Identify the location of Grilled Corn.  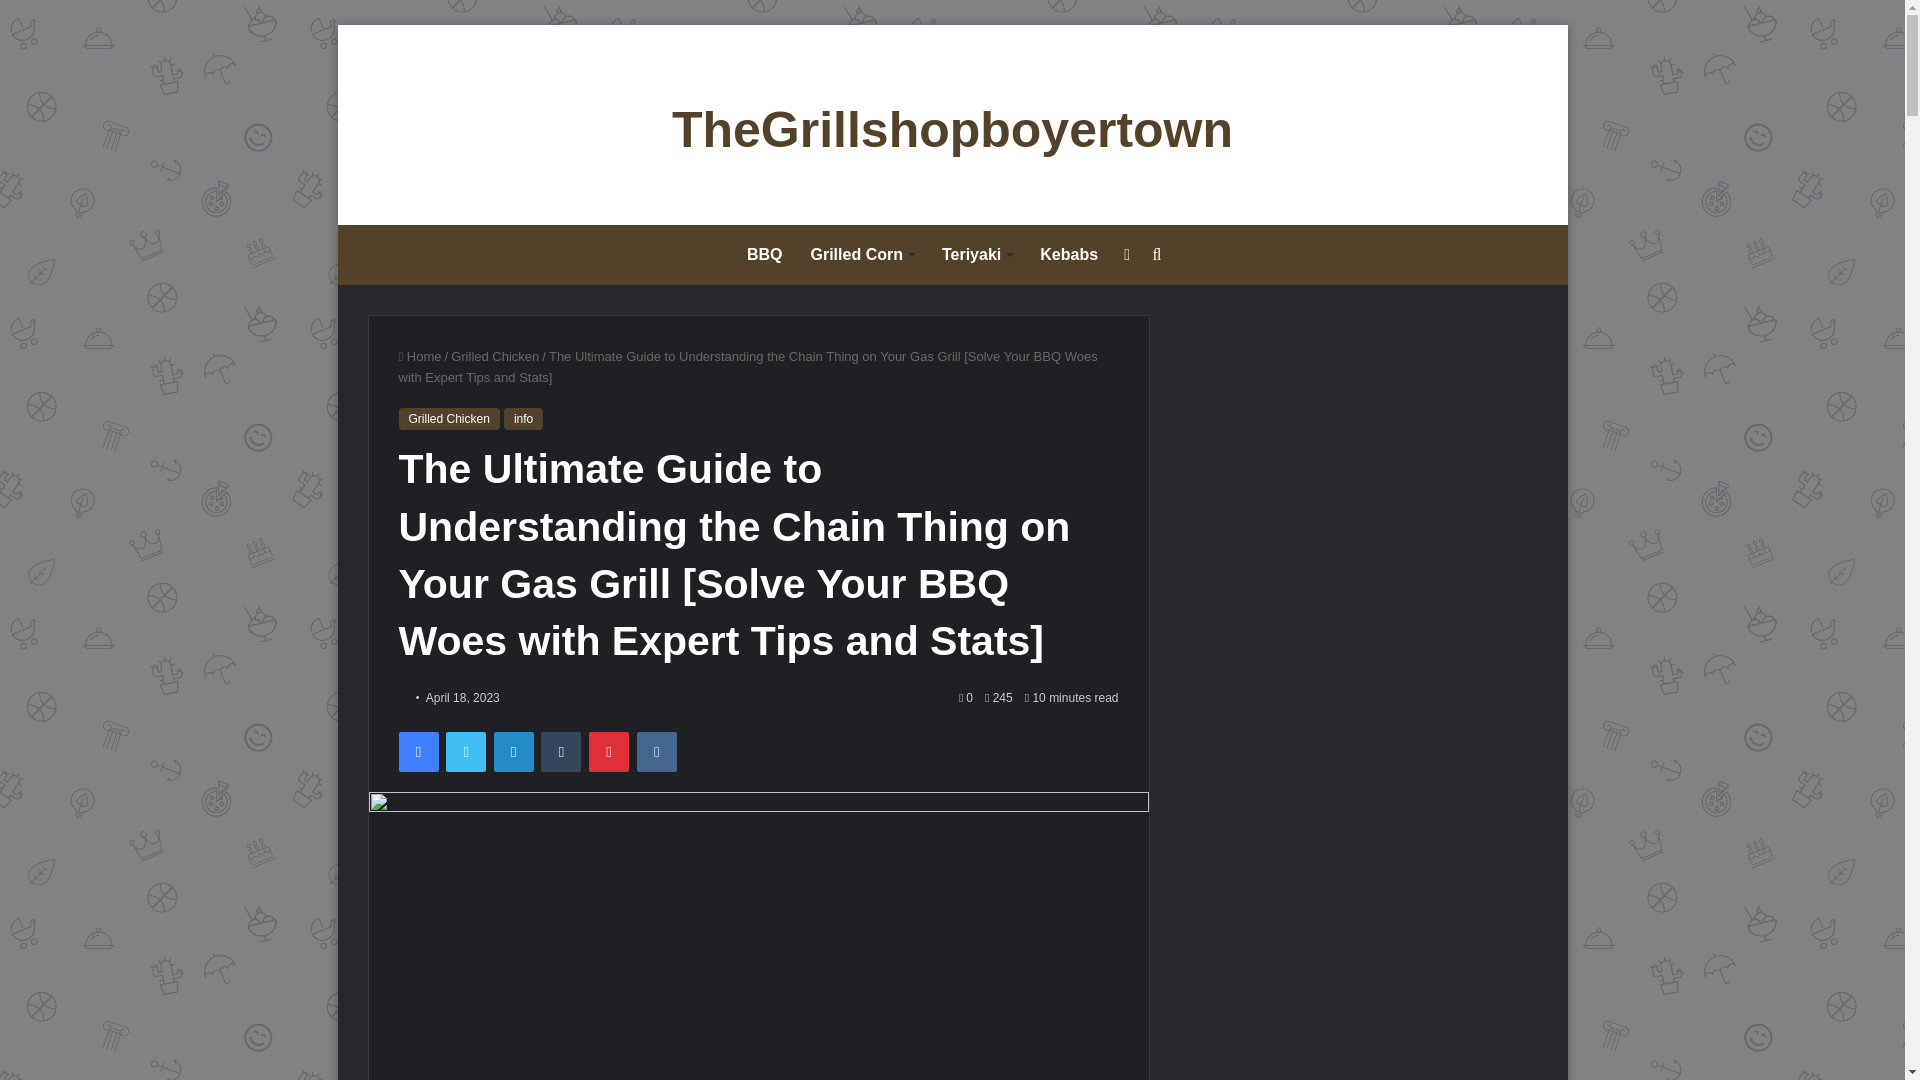
(862, 254).